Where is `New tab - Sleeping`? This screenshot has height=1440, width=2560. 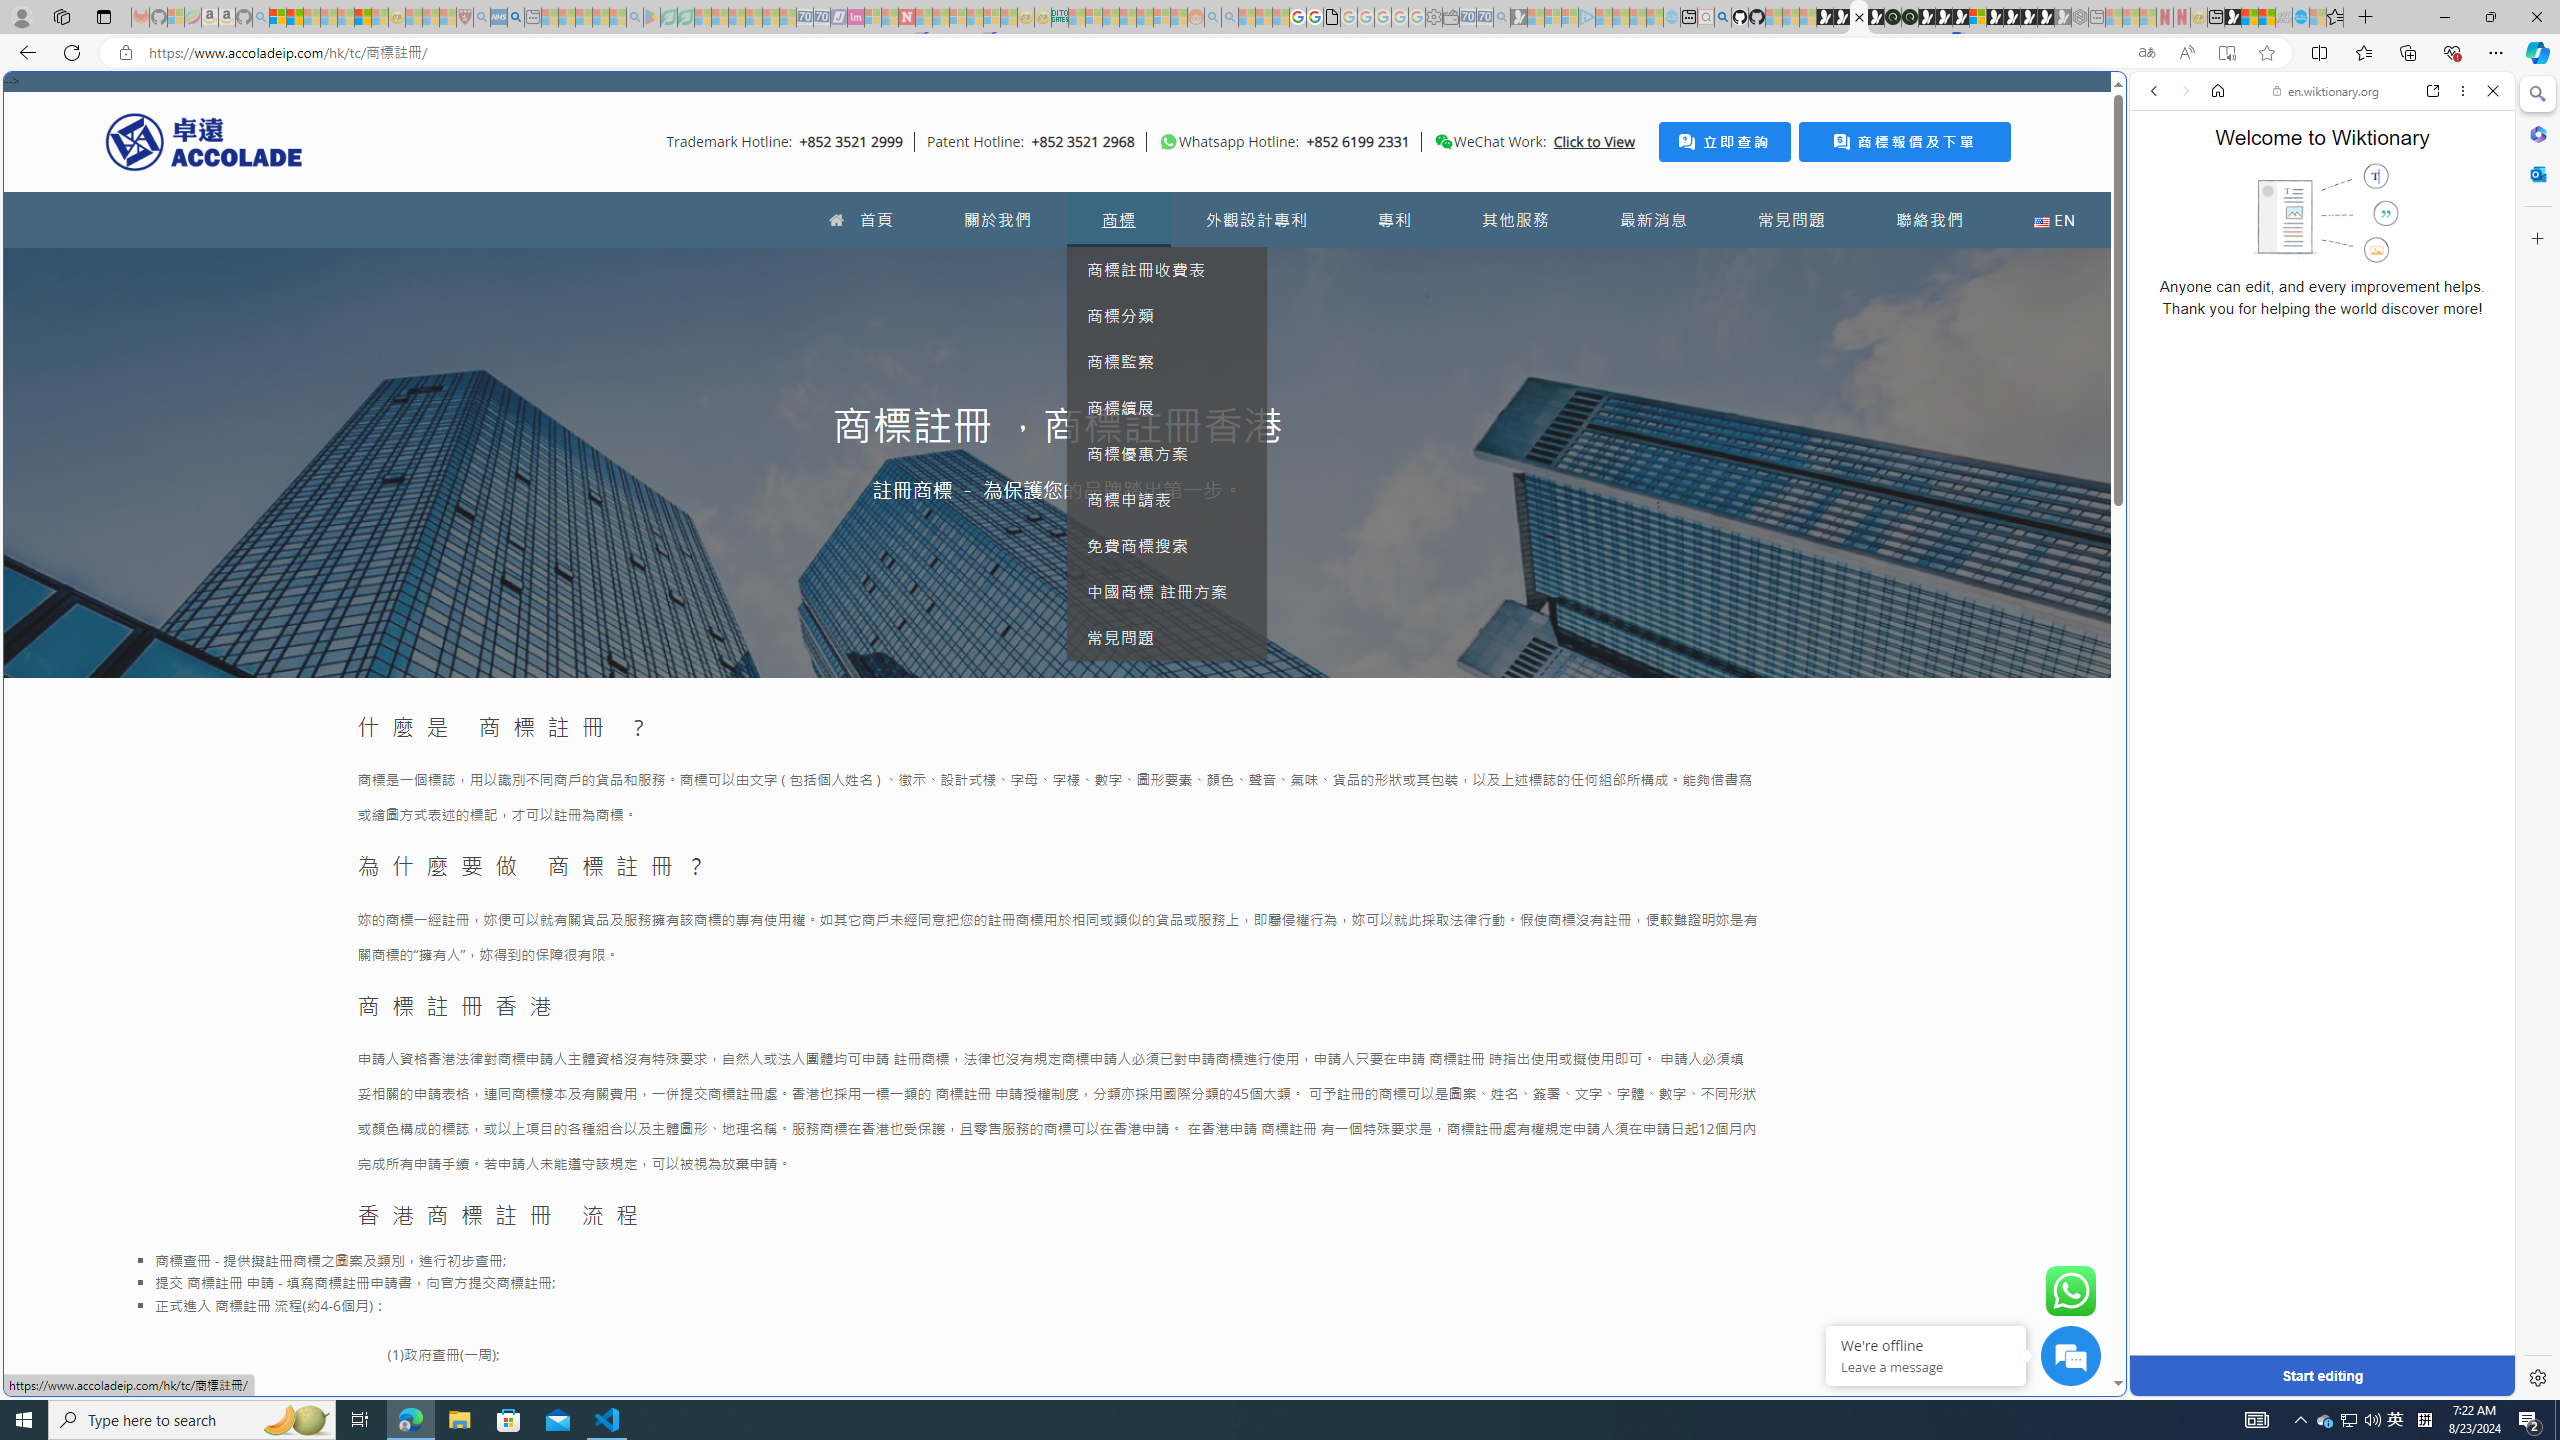
New tab - Sleeping is located at coordinates (2096, 17).